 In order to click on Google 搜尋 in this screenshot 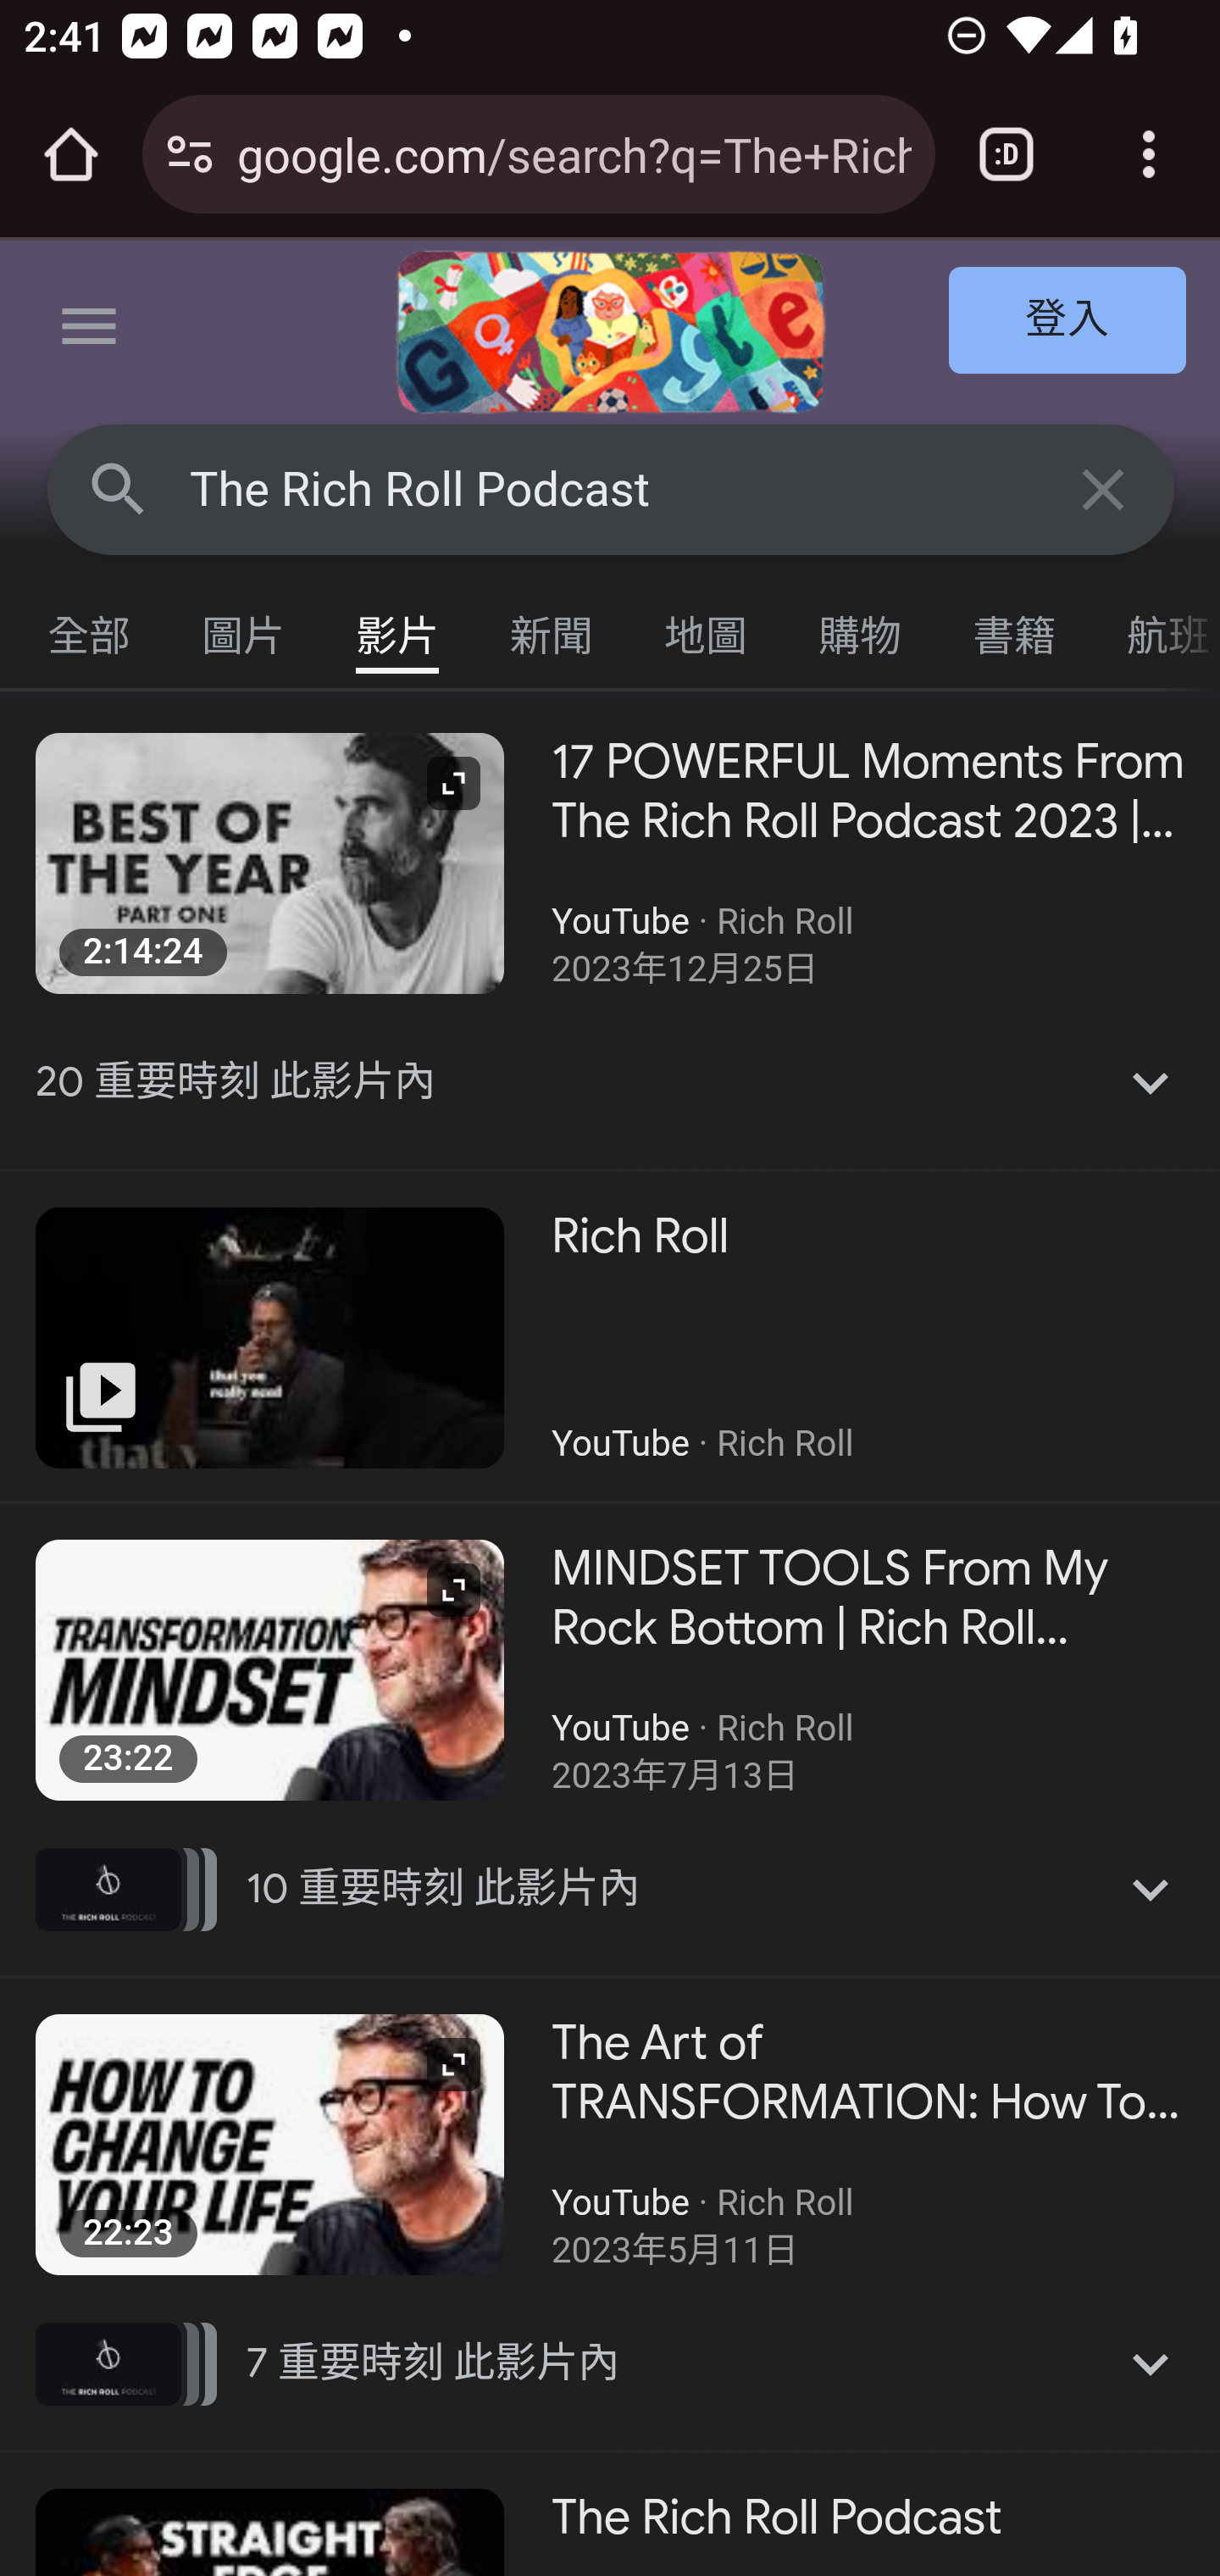, I will do `click(119, 488)`.